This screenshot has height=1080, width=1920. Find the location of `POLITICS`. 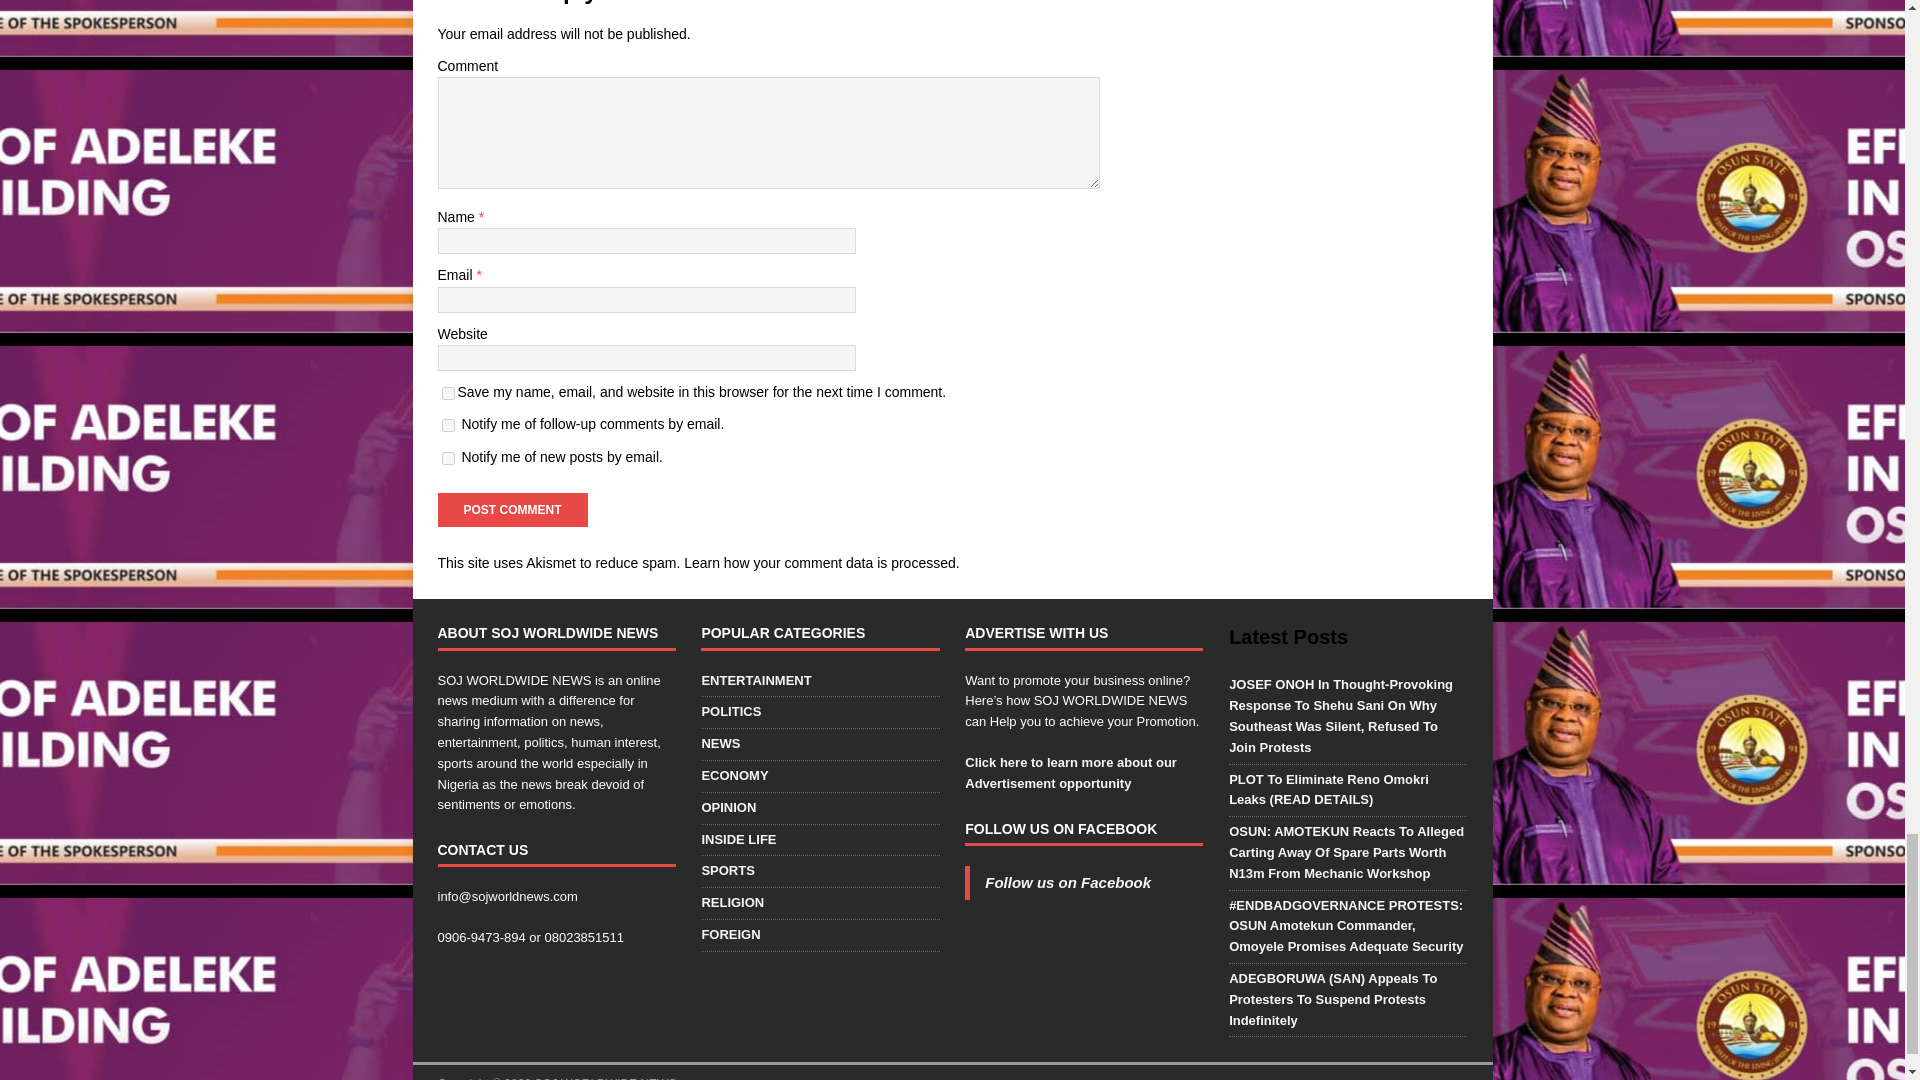

POLITICS is located at coordinates (819, 712).